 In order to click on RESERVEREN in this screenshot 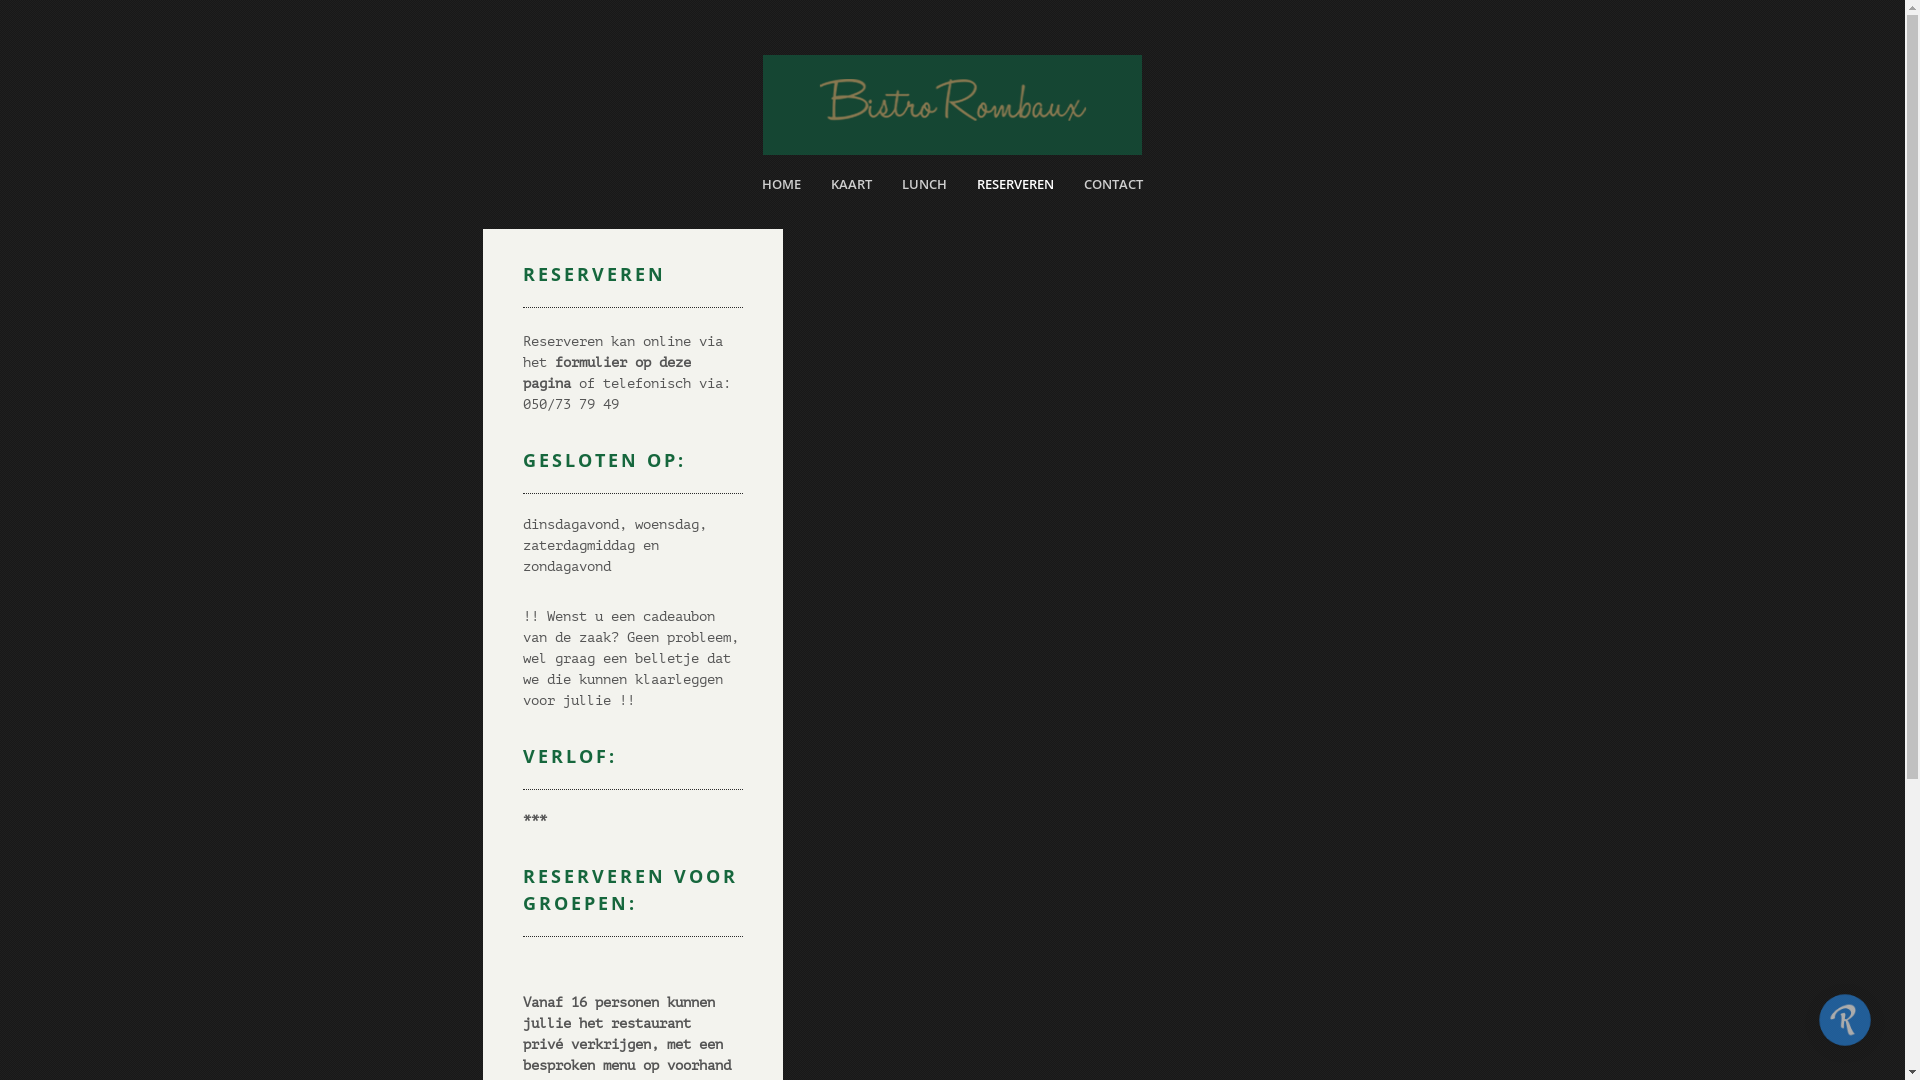, I will do `click(1016, 189)`.